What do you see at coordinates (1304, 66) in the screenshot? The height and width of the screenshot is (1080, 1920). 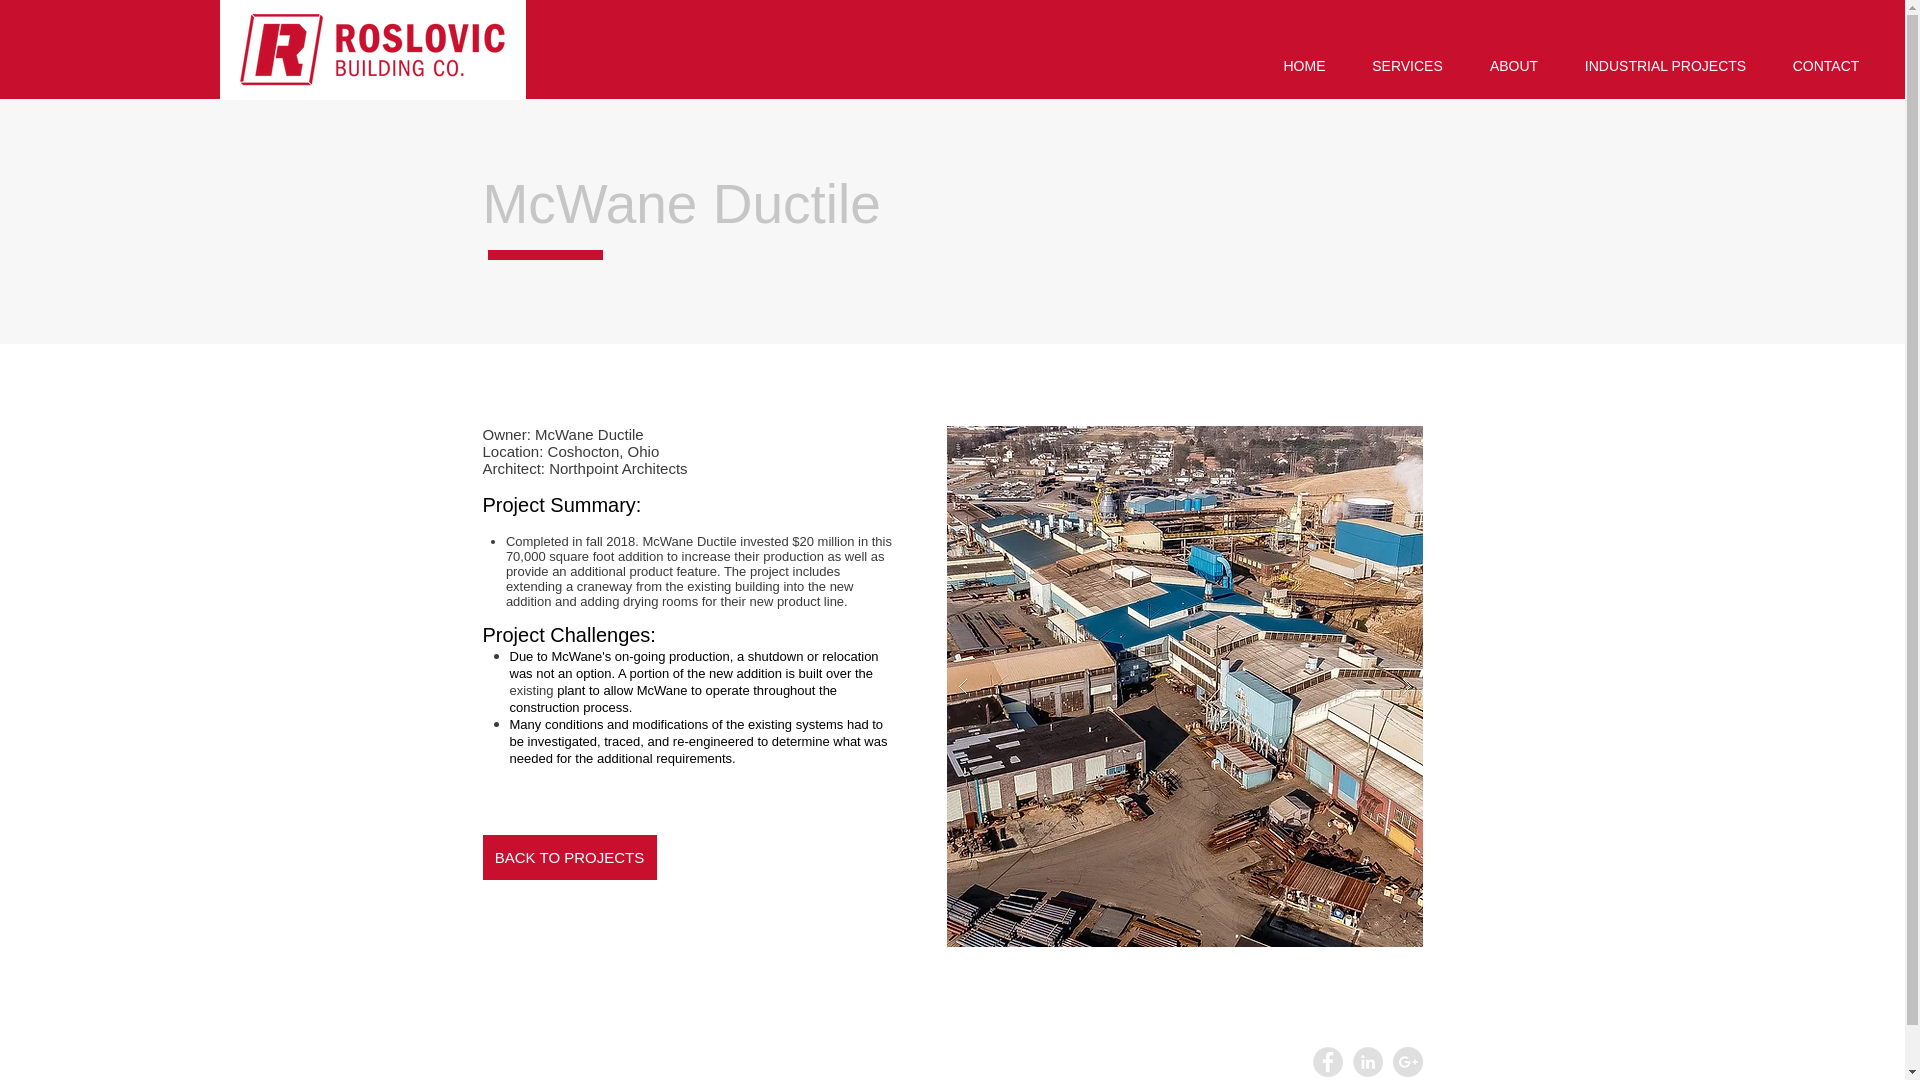 I see `HOME` at bounding box center [1304, 66].